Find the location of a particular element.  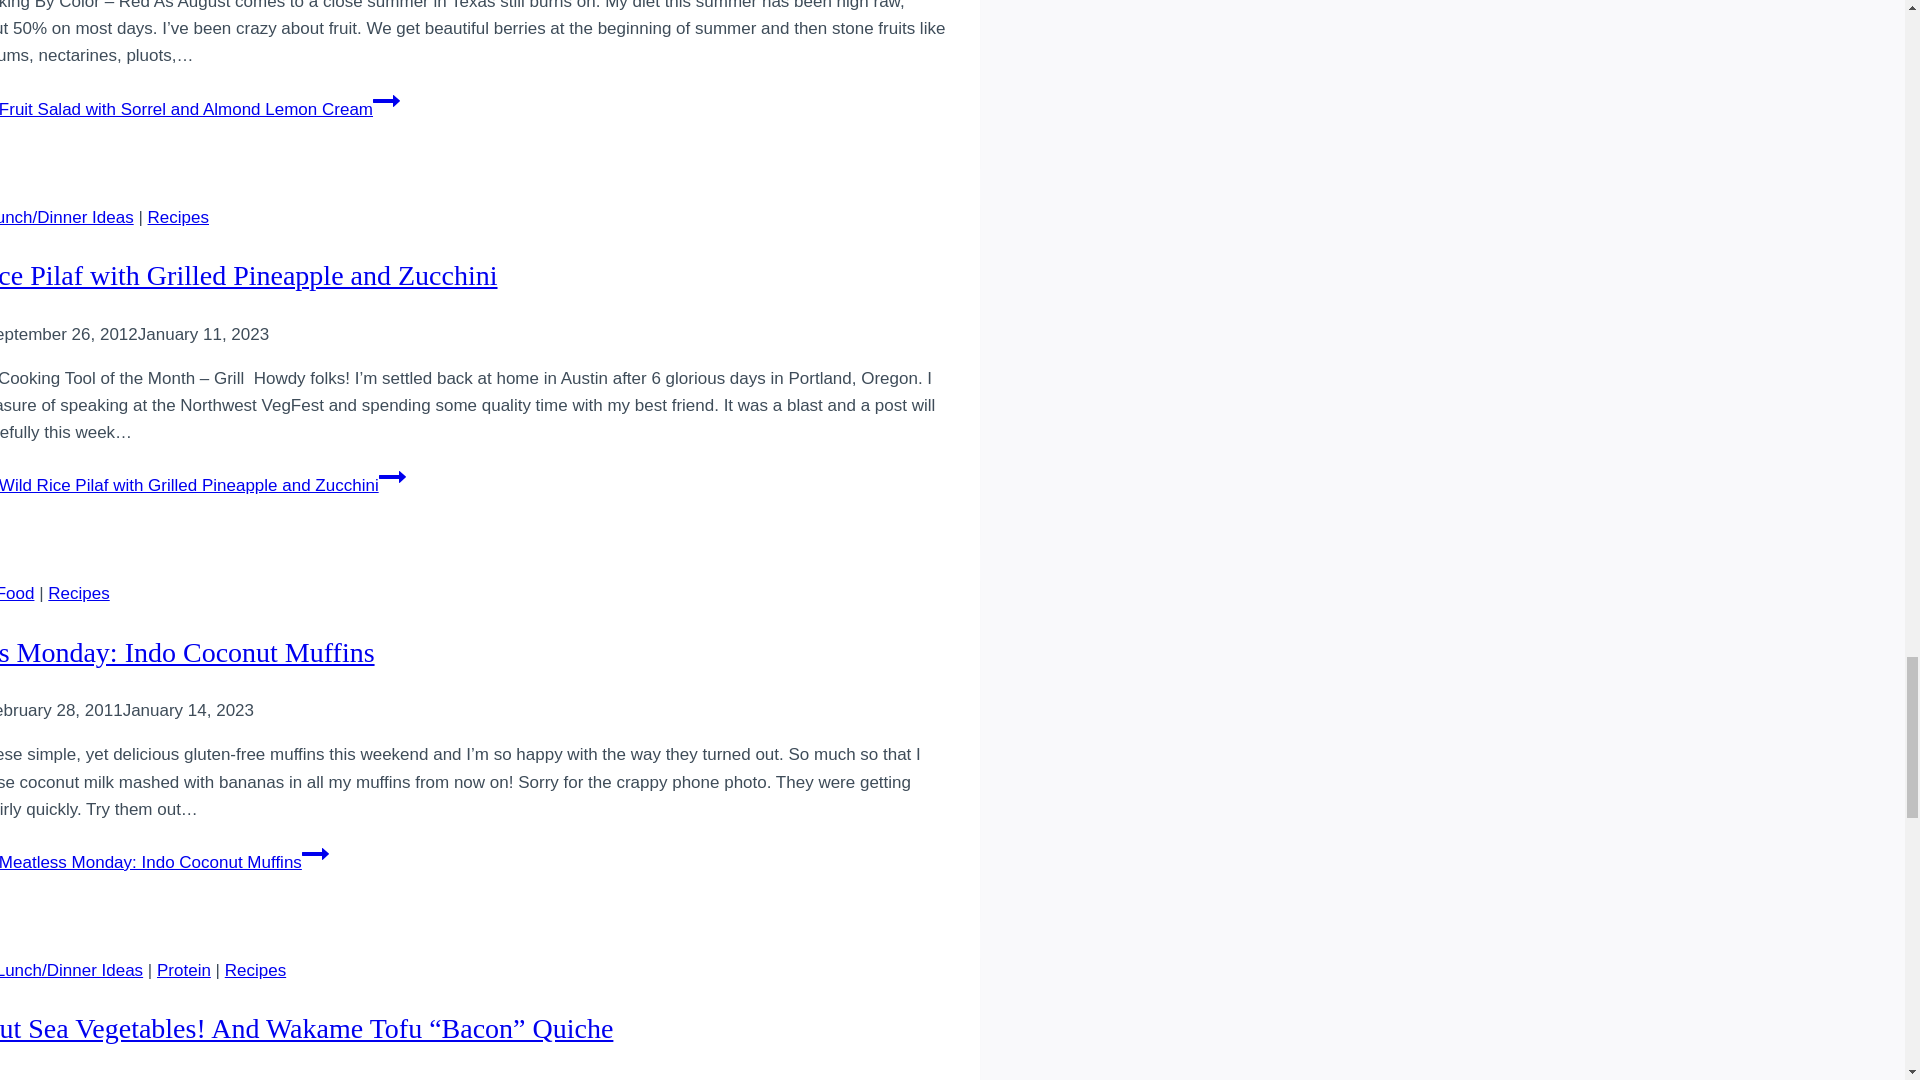

Meatless Monday: Indo Coconut Muffins is located at coordinates (187, 652).